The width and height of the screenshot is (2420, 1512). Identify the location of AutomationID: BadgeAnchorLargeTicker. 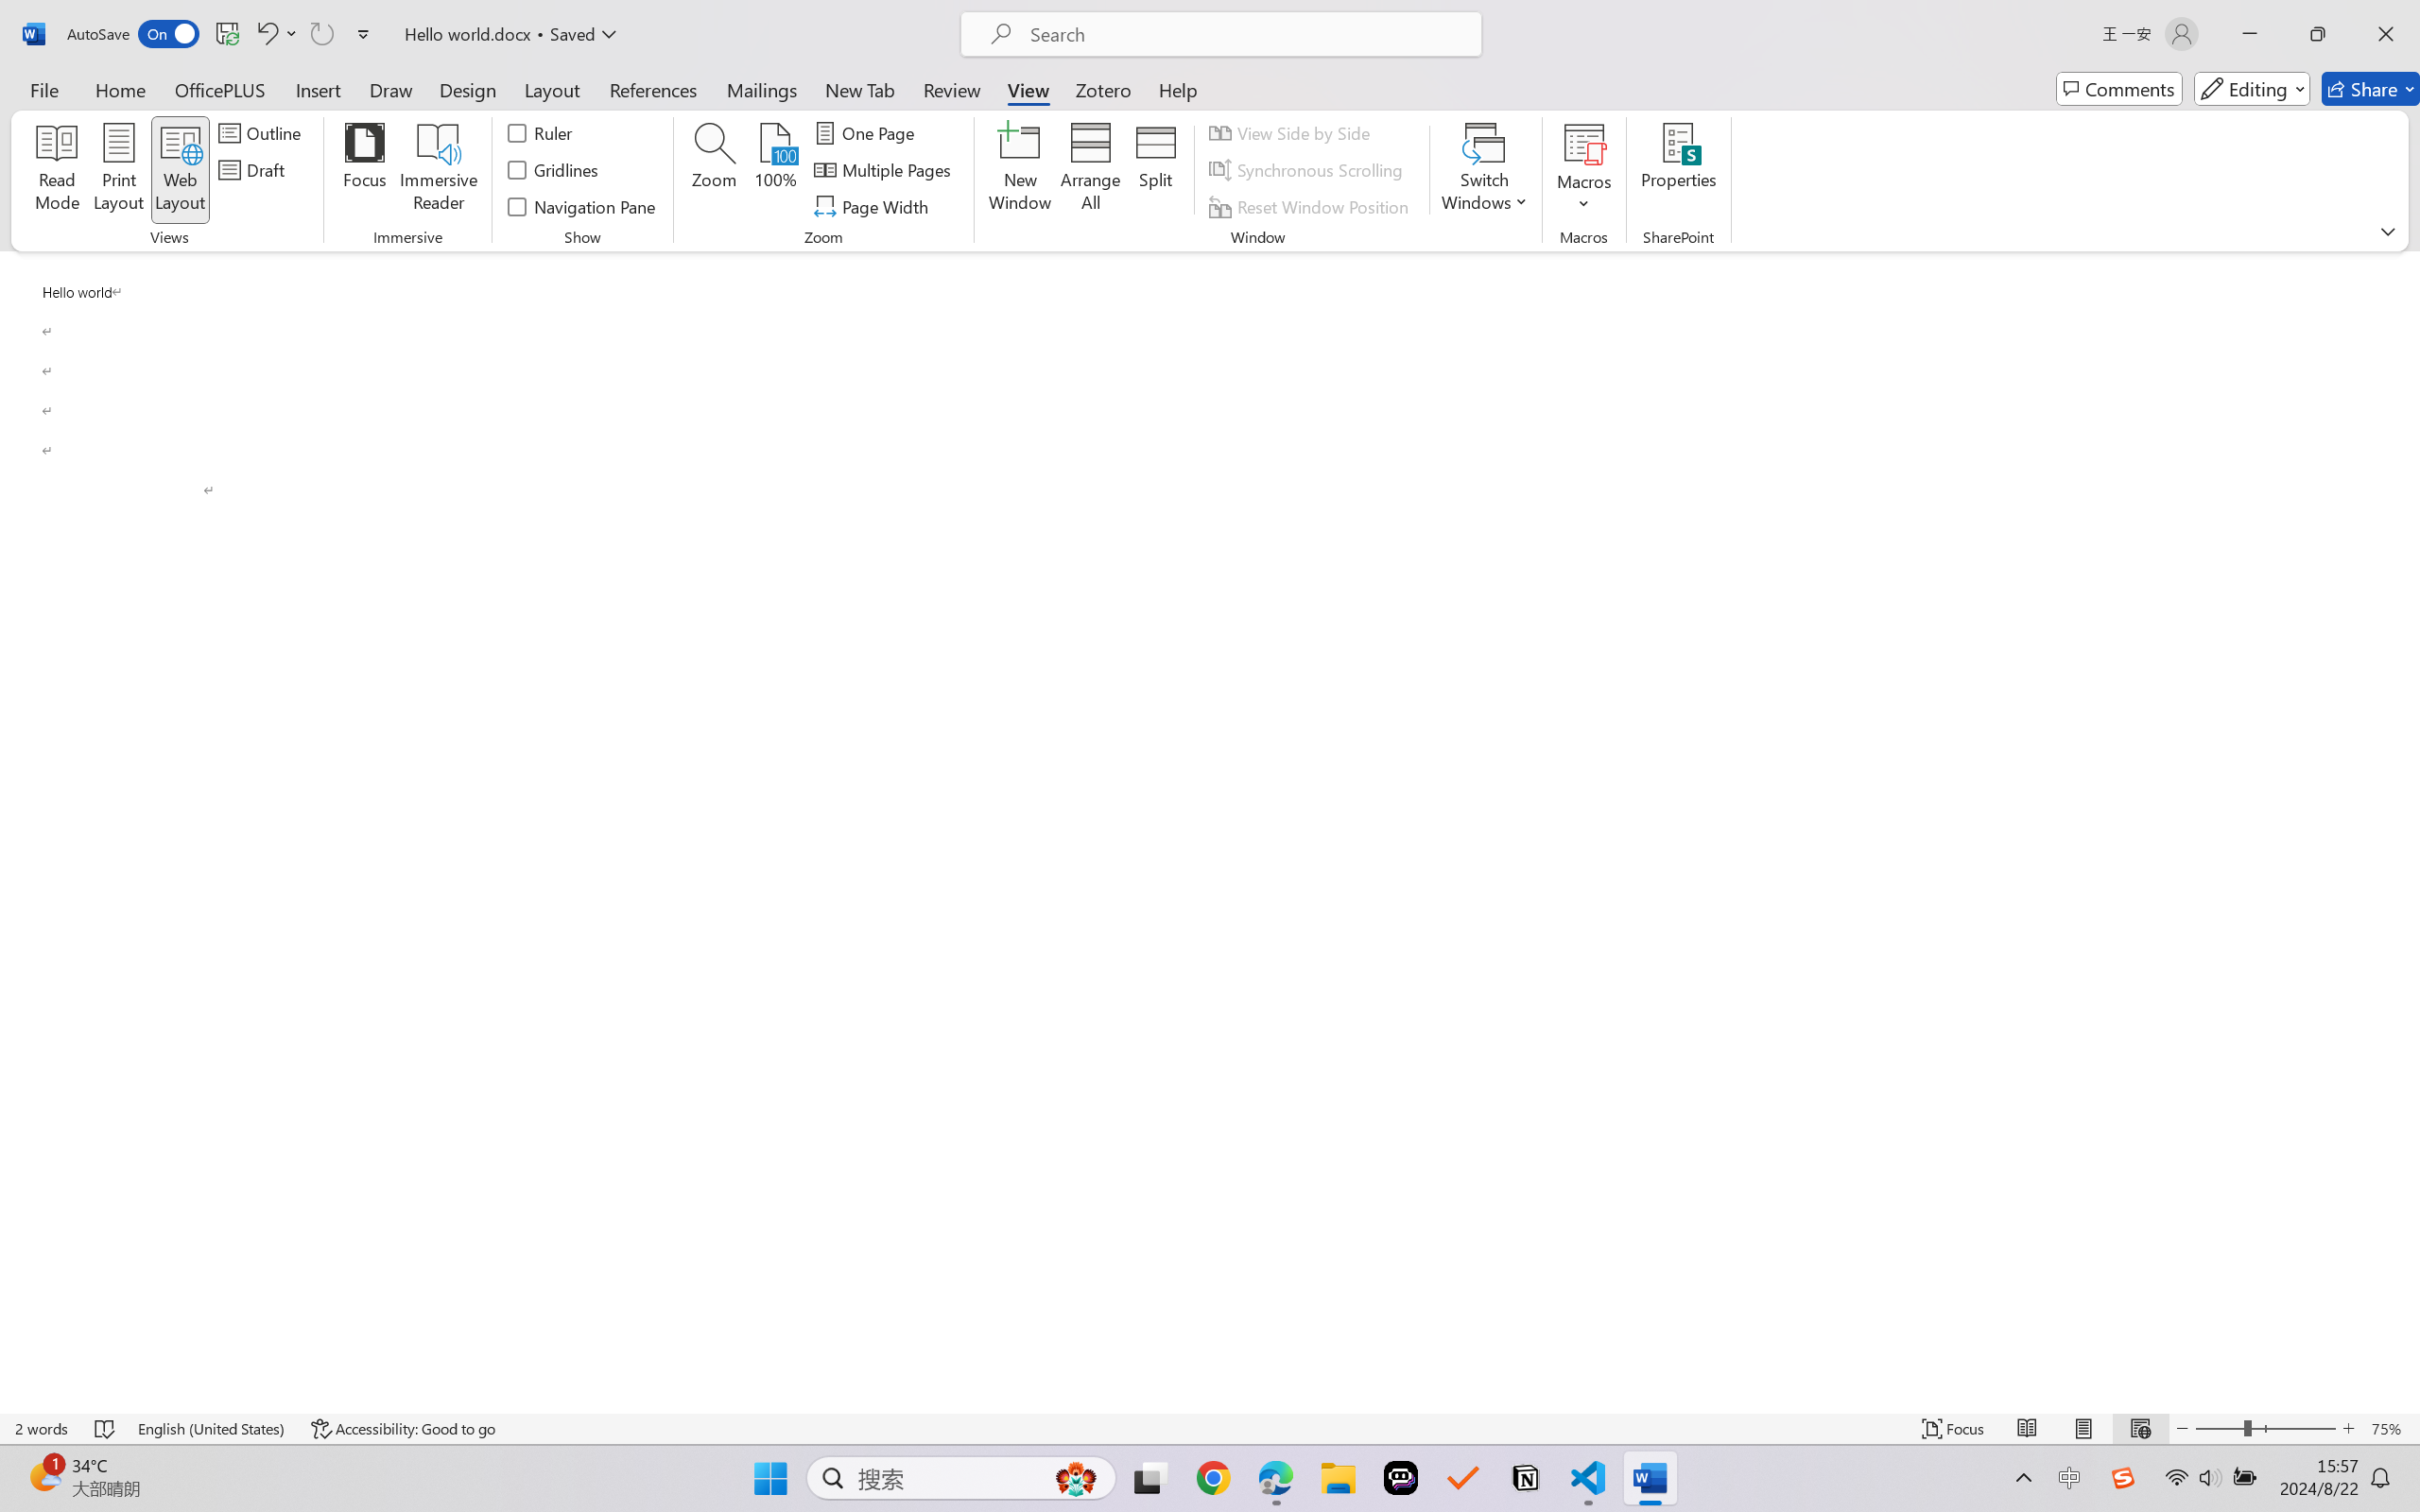
(43, 1476).